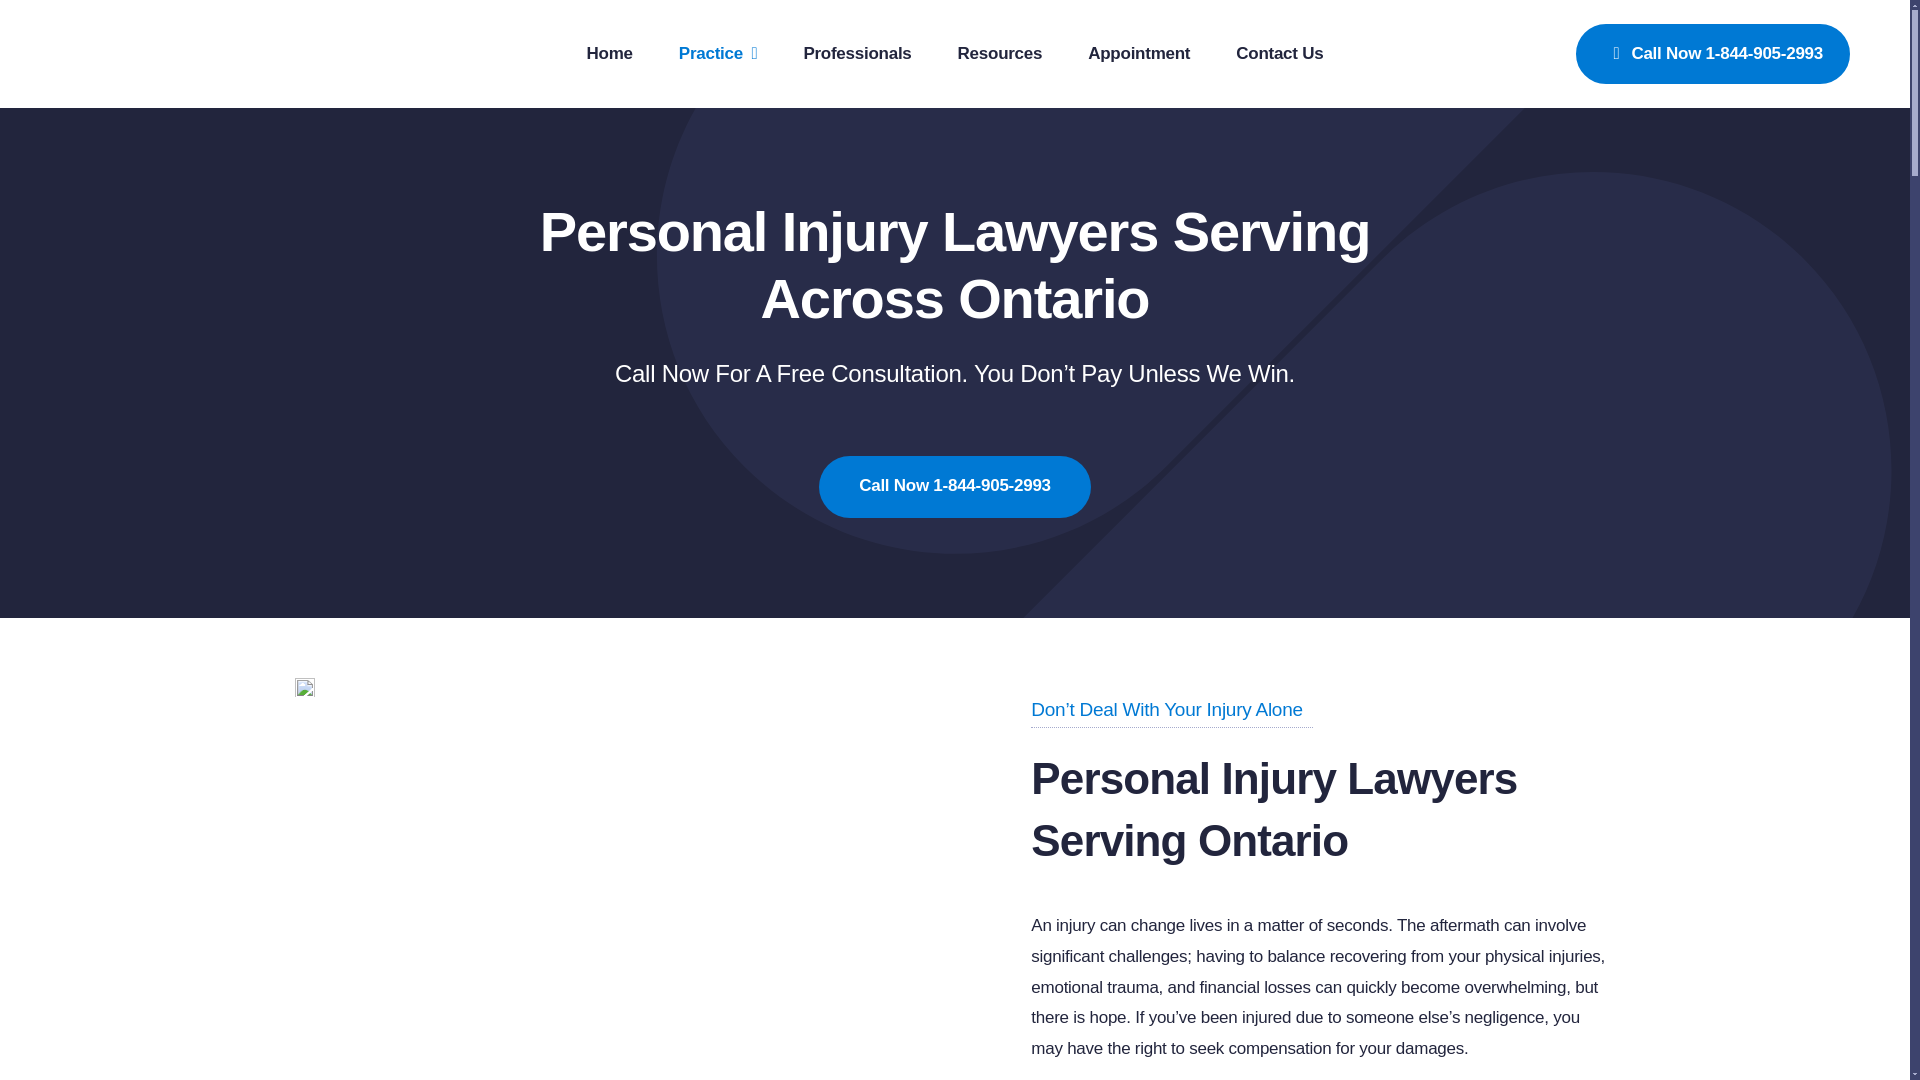 The height and width of the screenshot is (1080, 1920). What do you see at coordinates (1139, 54) in the screenshot?
I see `Appointment` at bounding box center [1139, 54].